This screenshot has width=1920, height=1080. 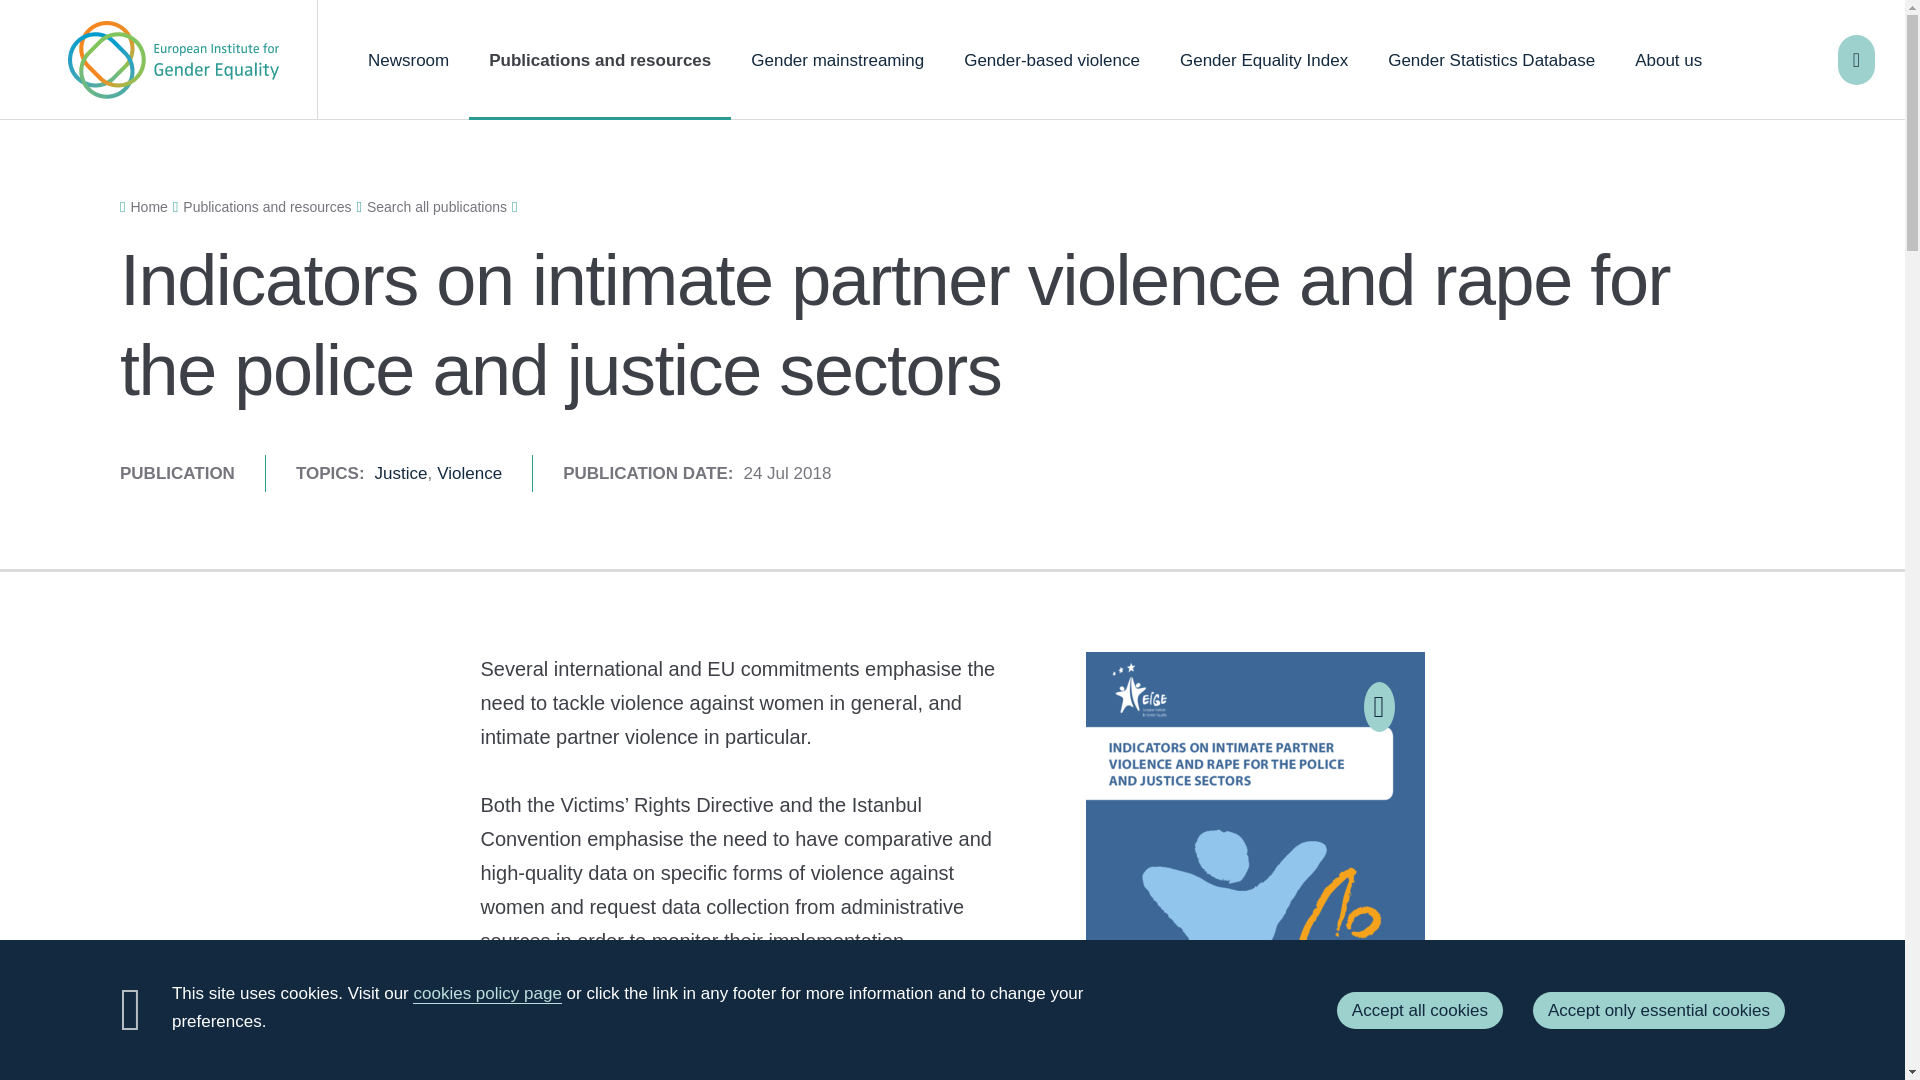 I want to click on Accept all cookies, so click(x=1420, y=1010).